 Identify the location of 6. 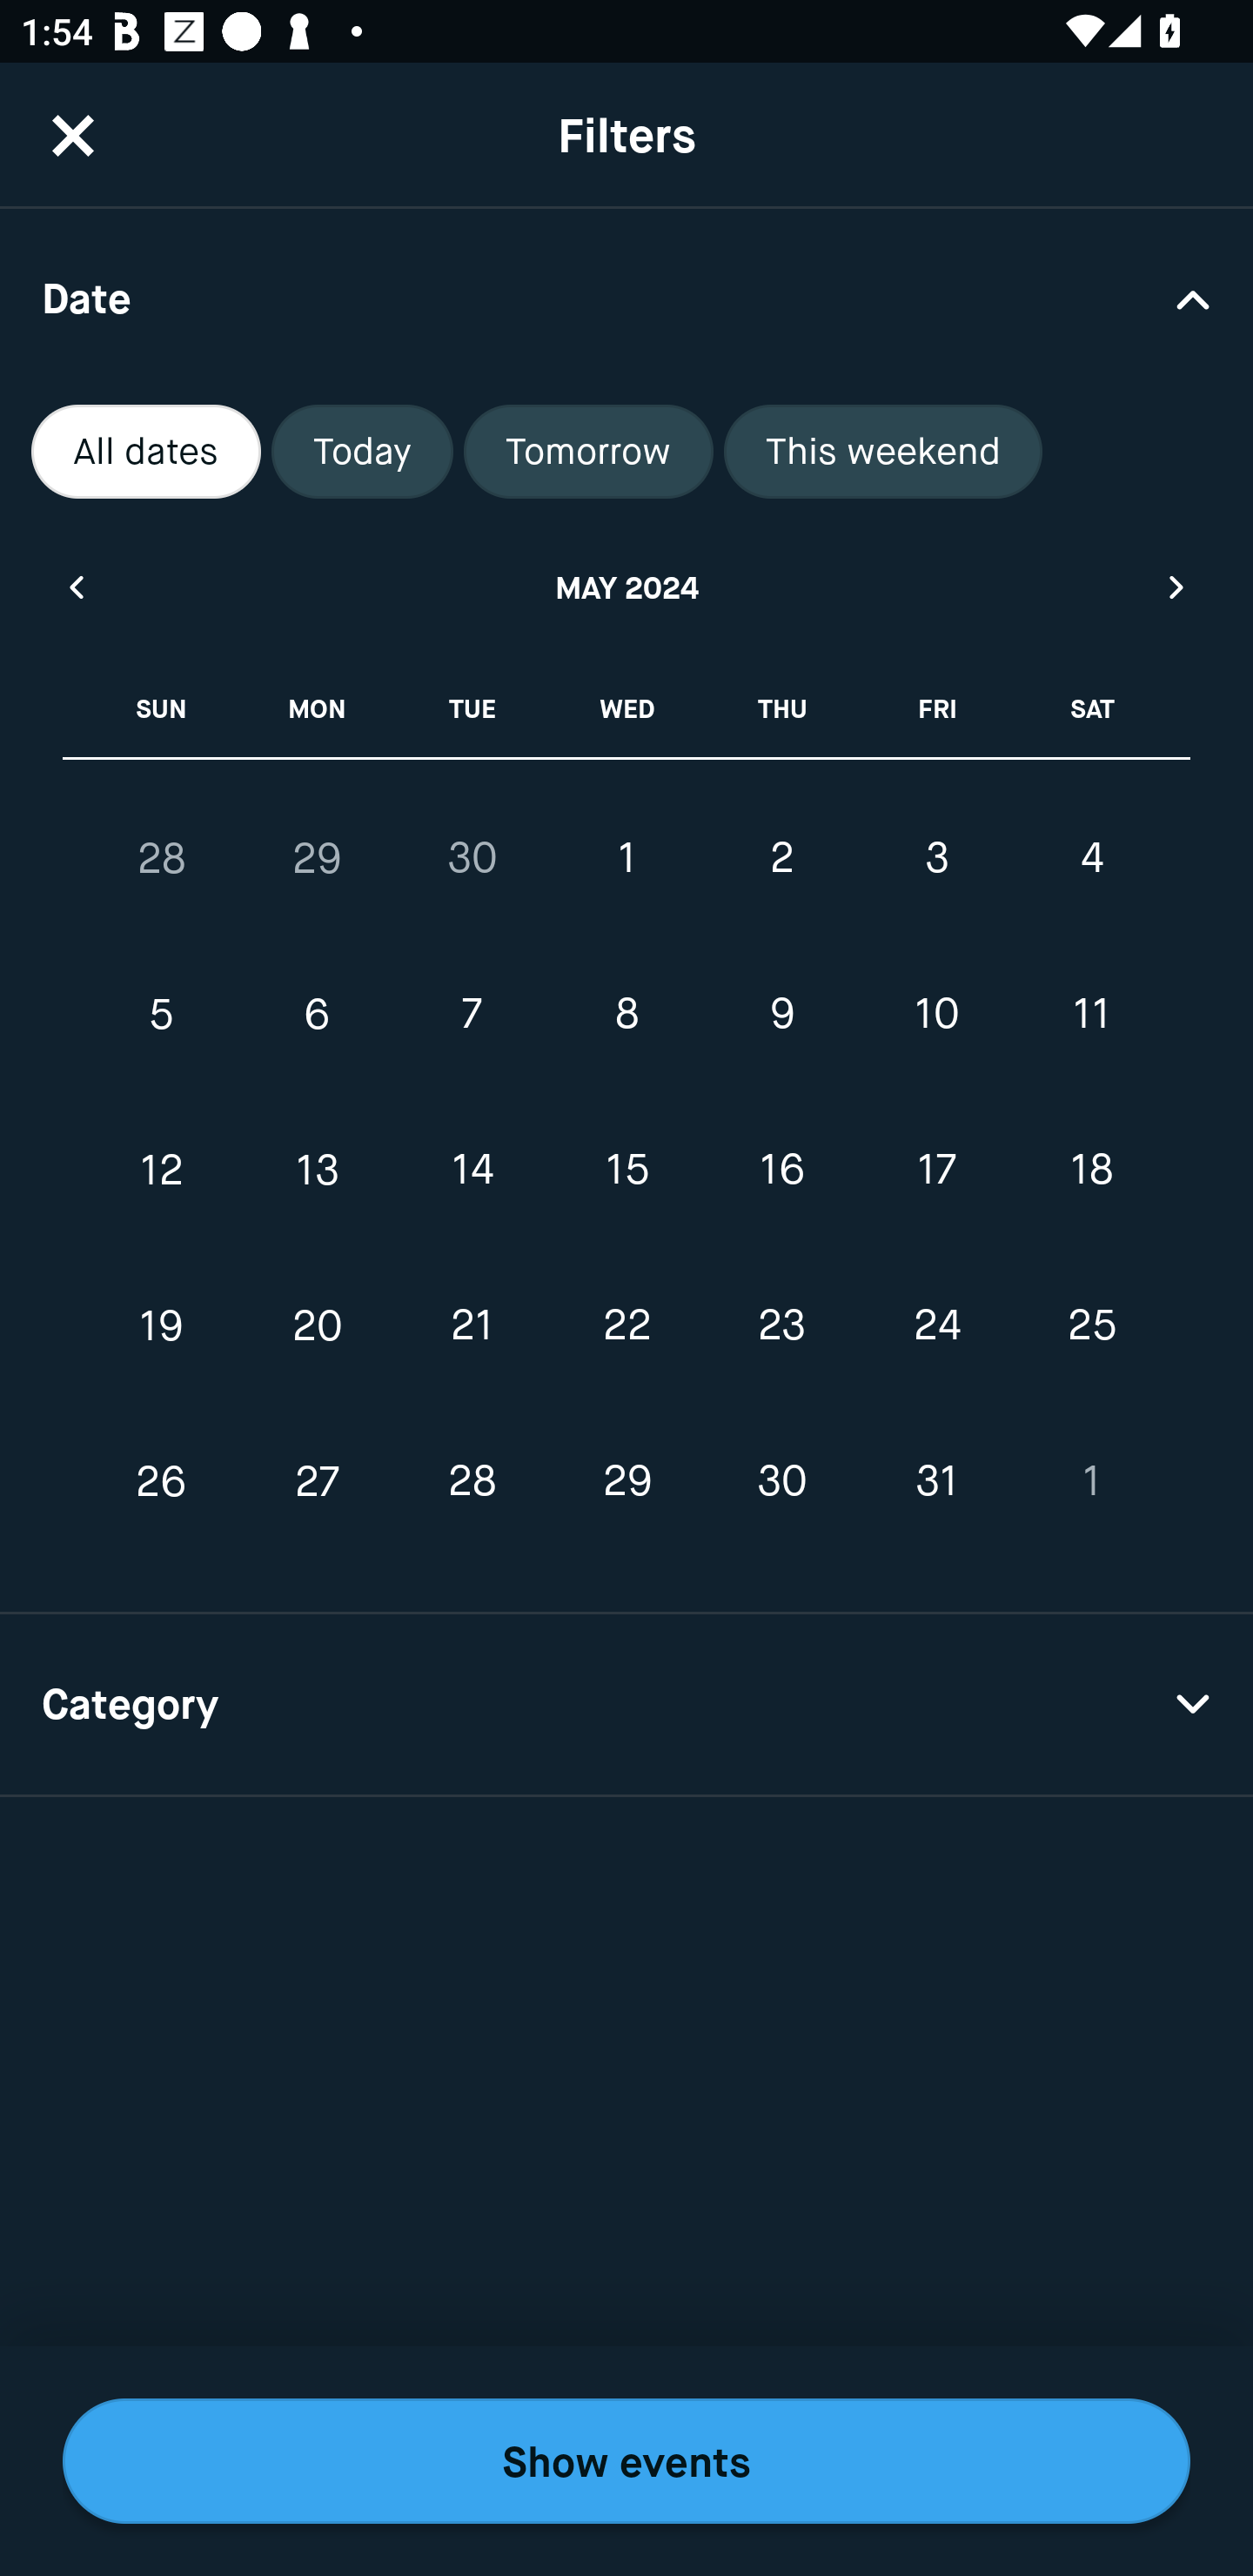
(317, 1015).